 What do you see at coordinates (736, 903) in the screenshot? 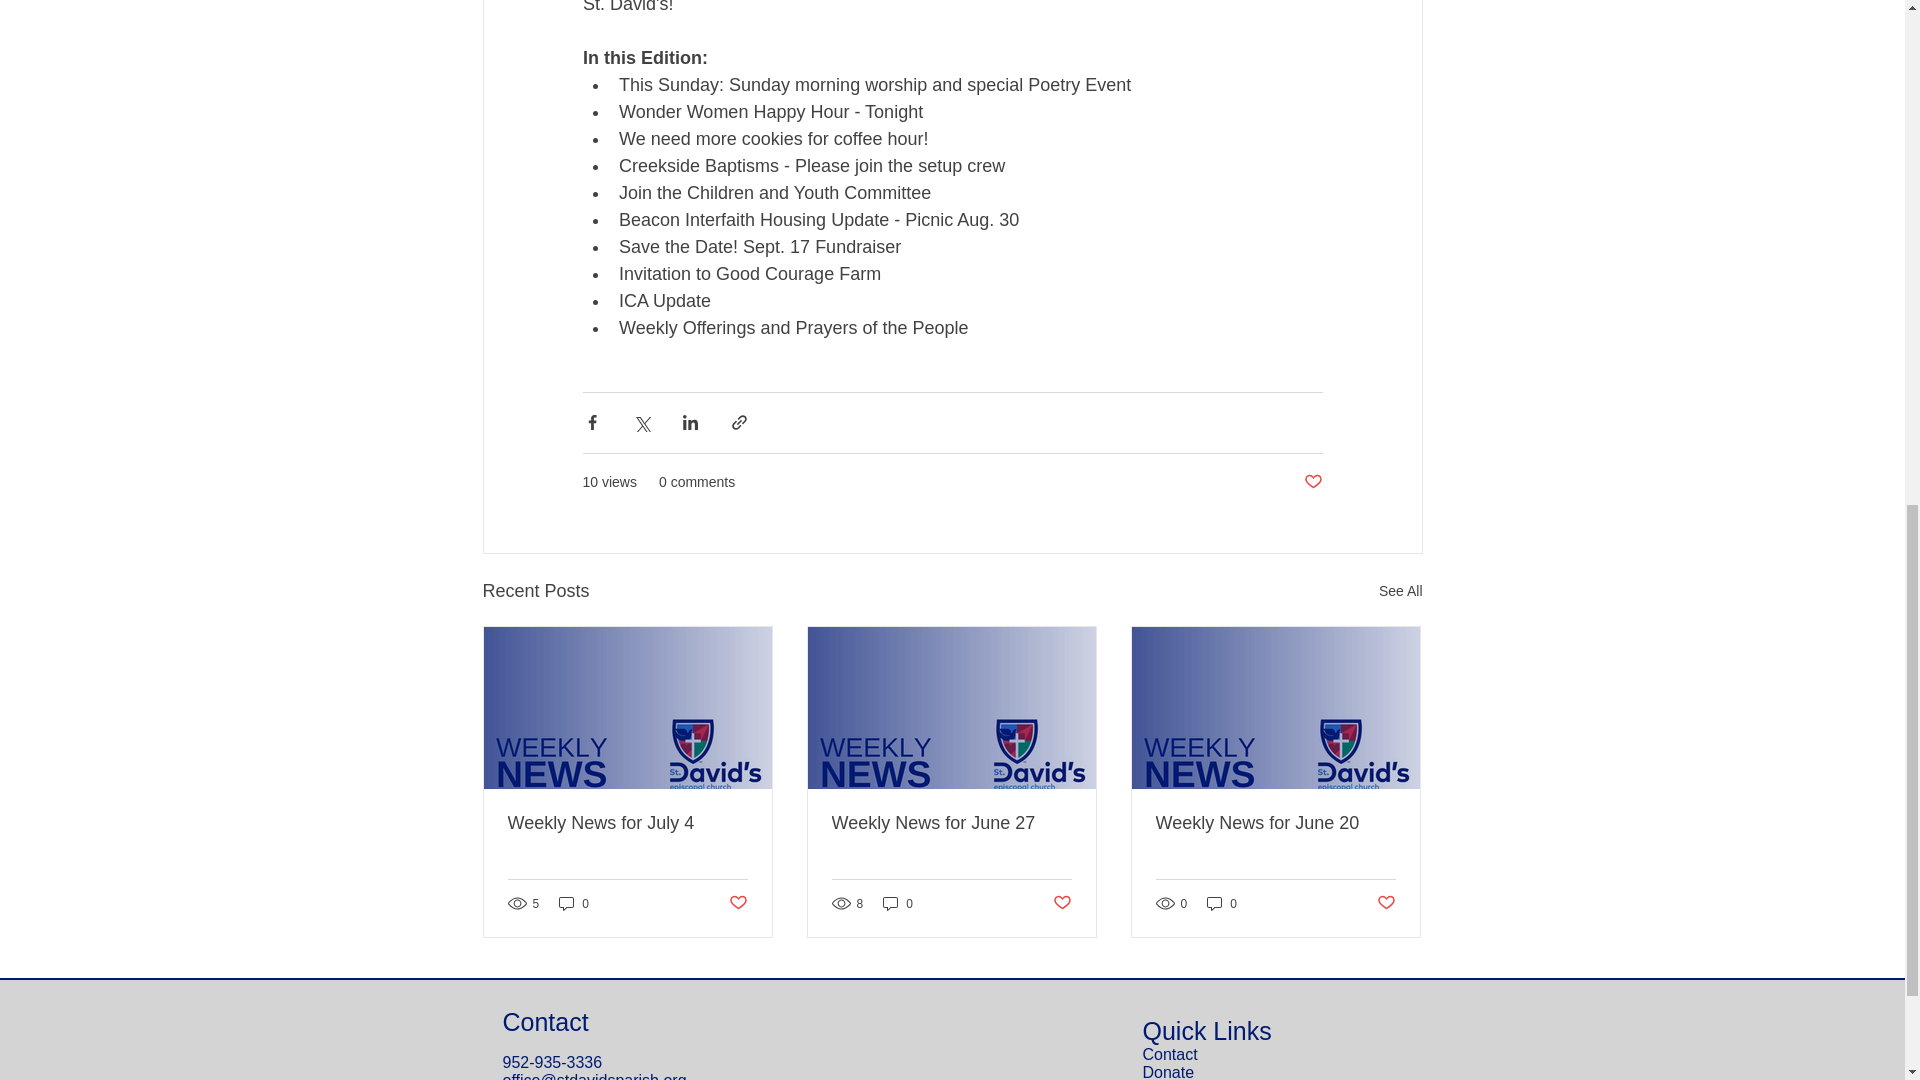
I see `Post not marked as liked` at bounding box center [736, 903].